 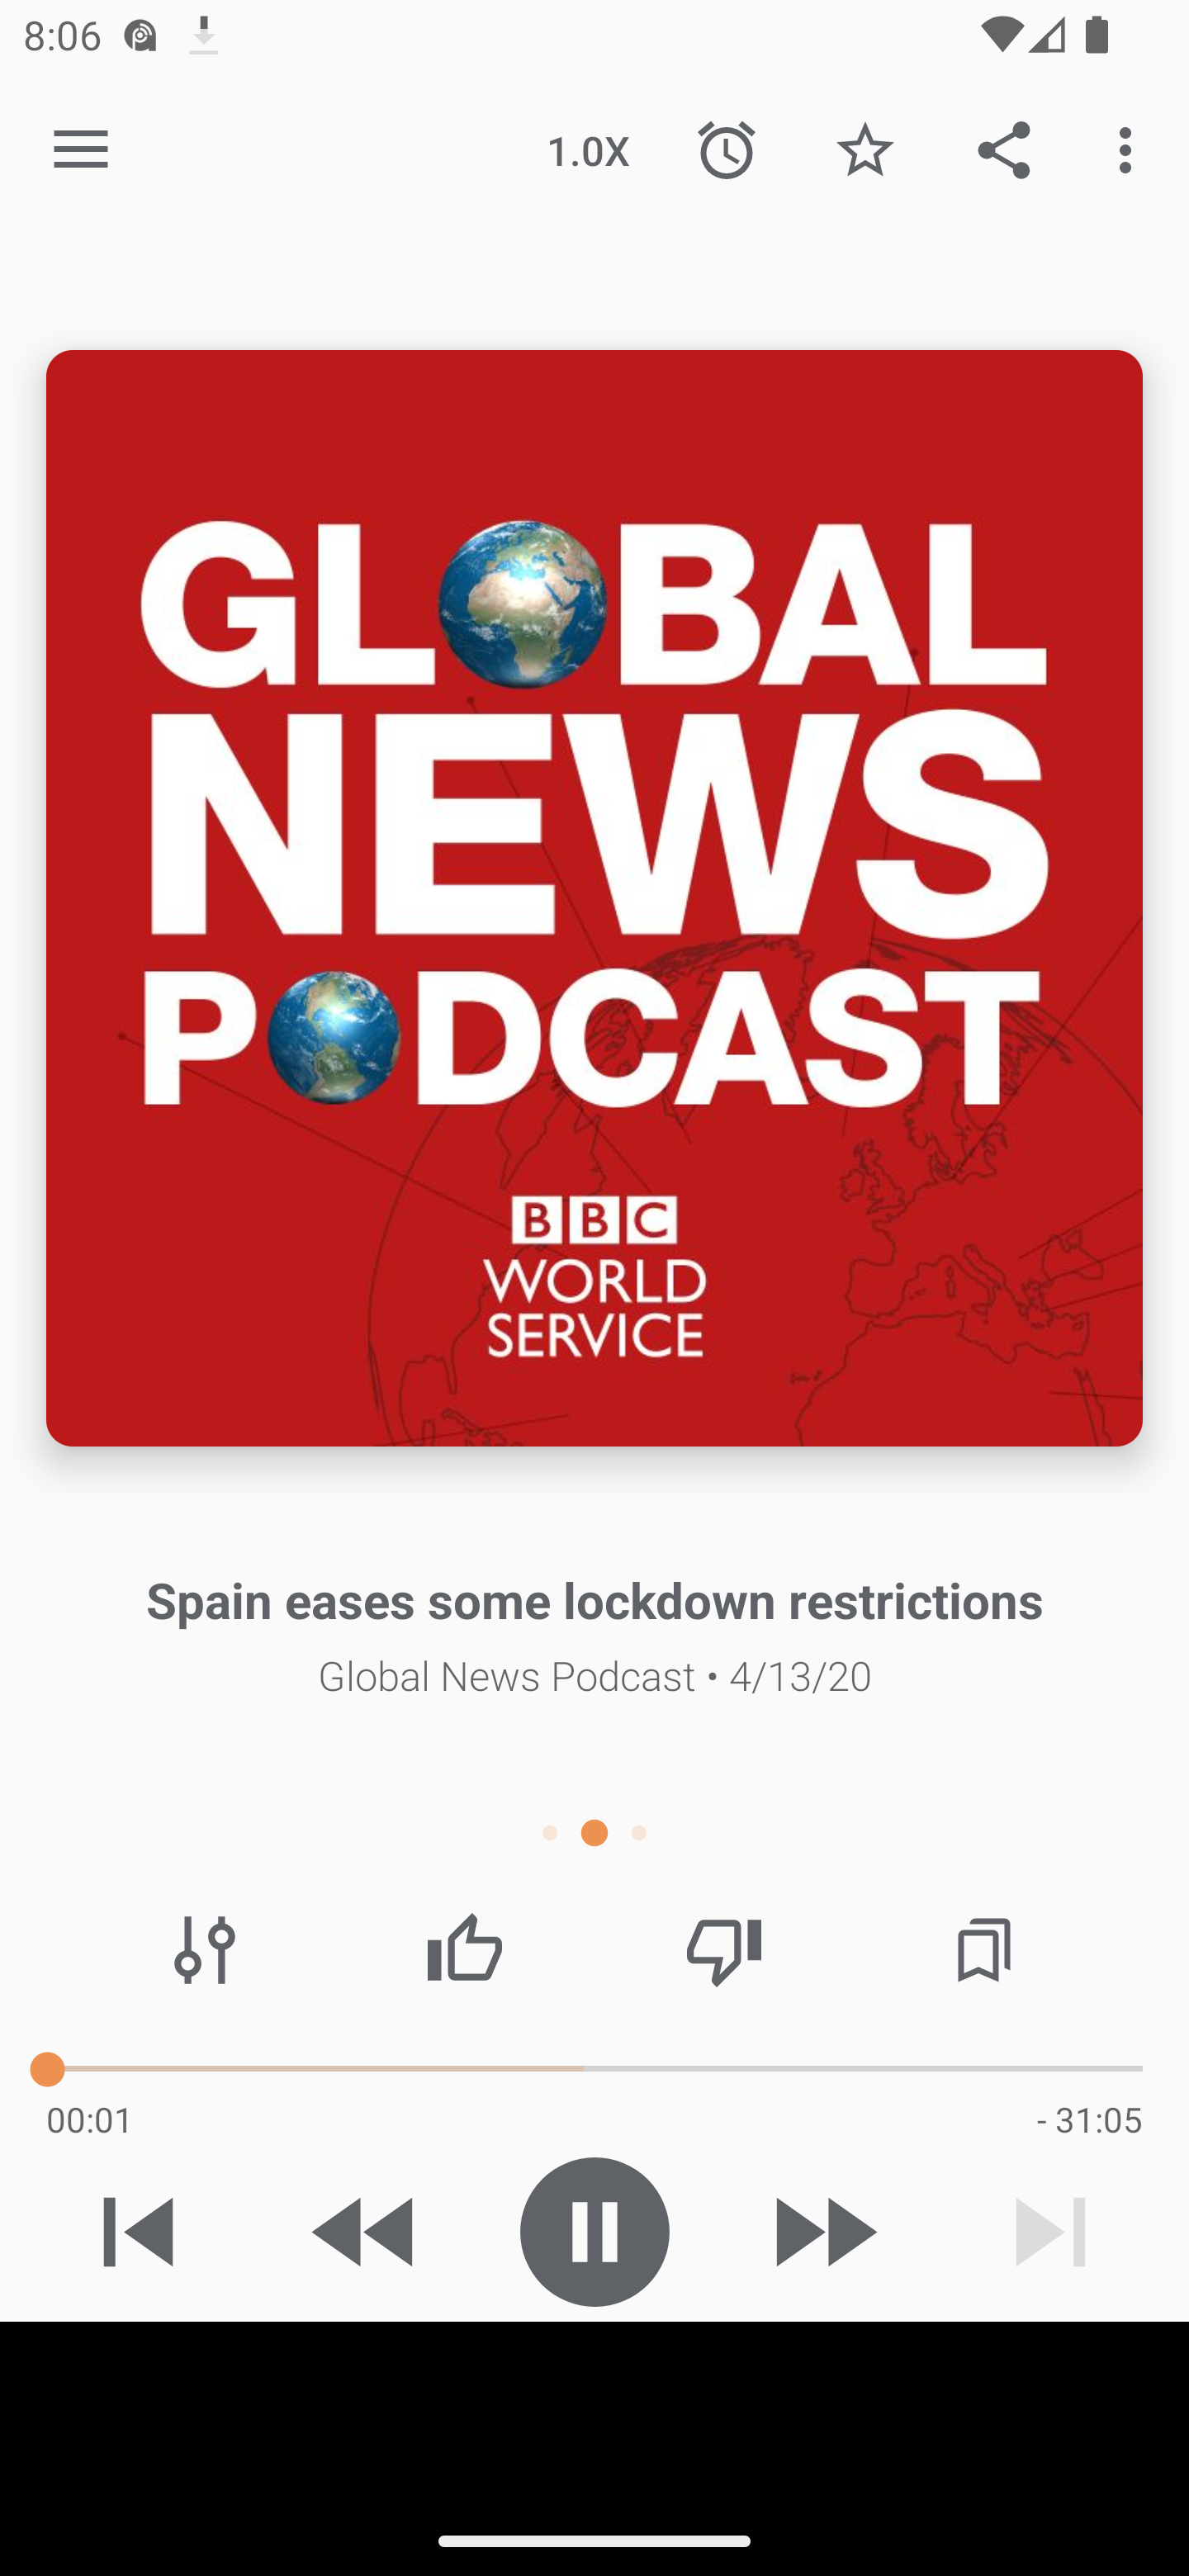 What do you see at coordinates (139, 2232) in the screenshot?
I see `Previous track` at bounding box center [139, 2232].